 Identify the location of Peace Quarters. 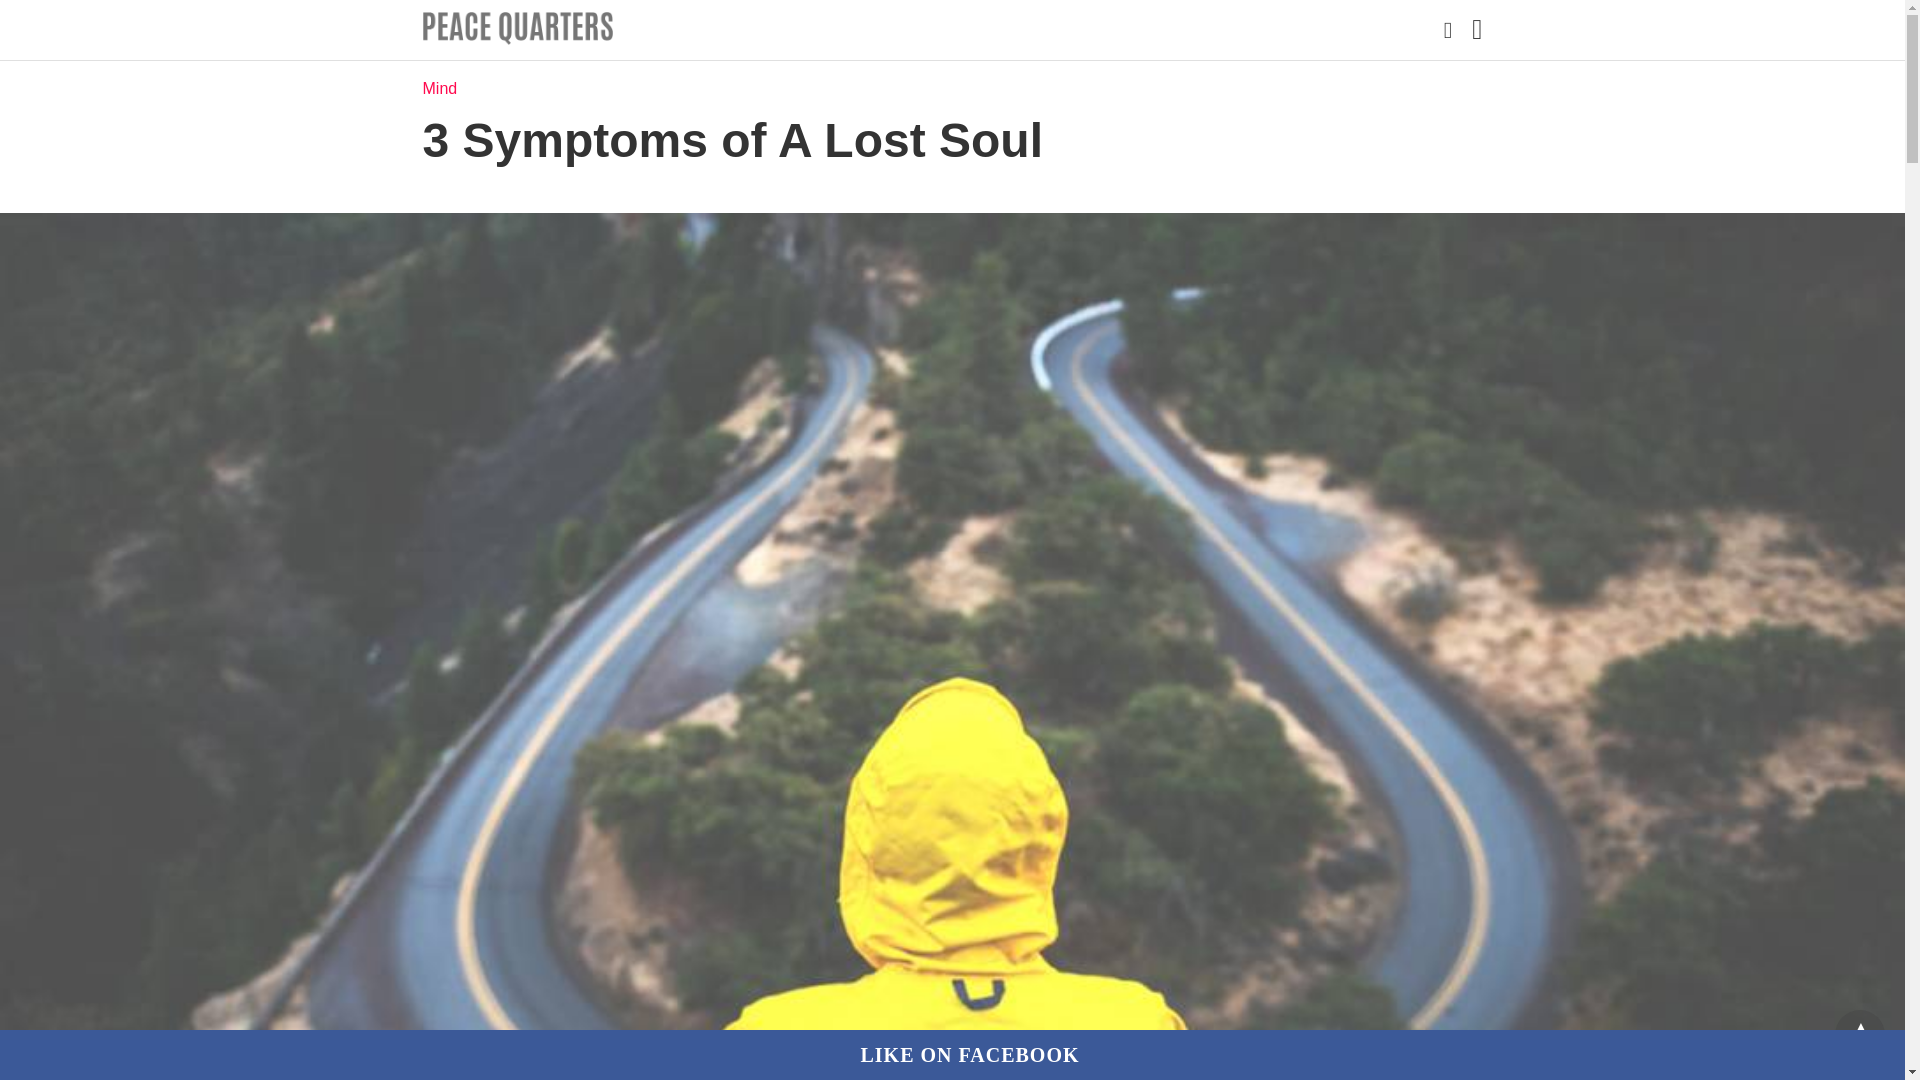
(517, 28).